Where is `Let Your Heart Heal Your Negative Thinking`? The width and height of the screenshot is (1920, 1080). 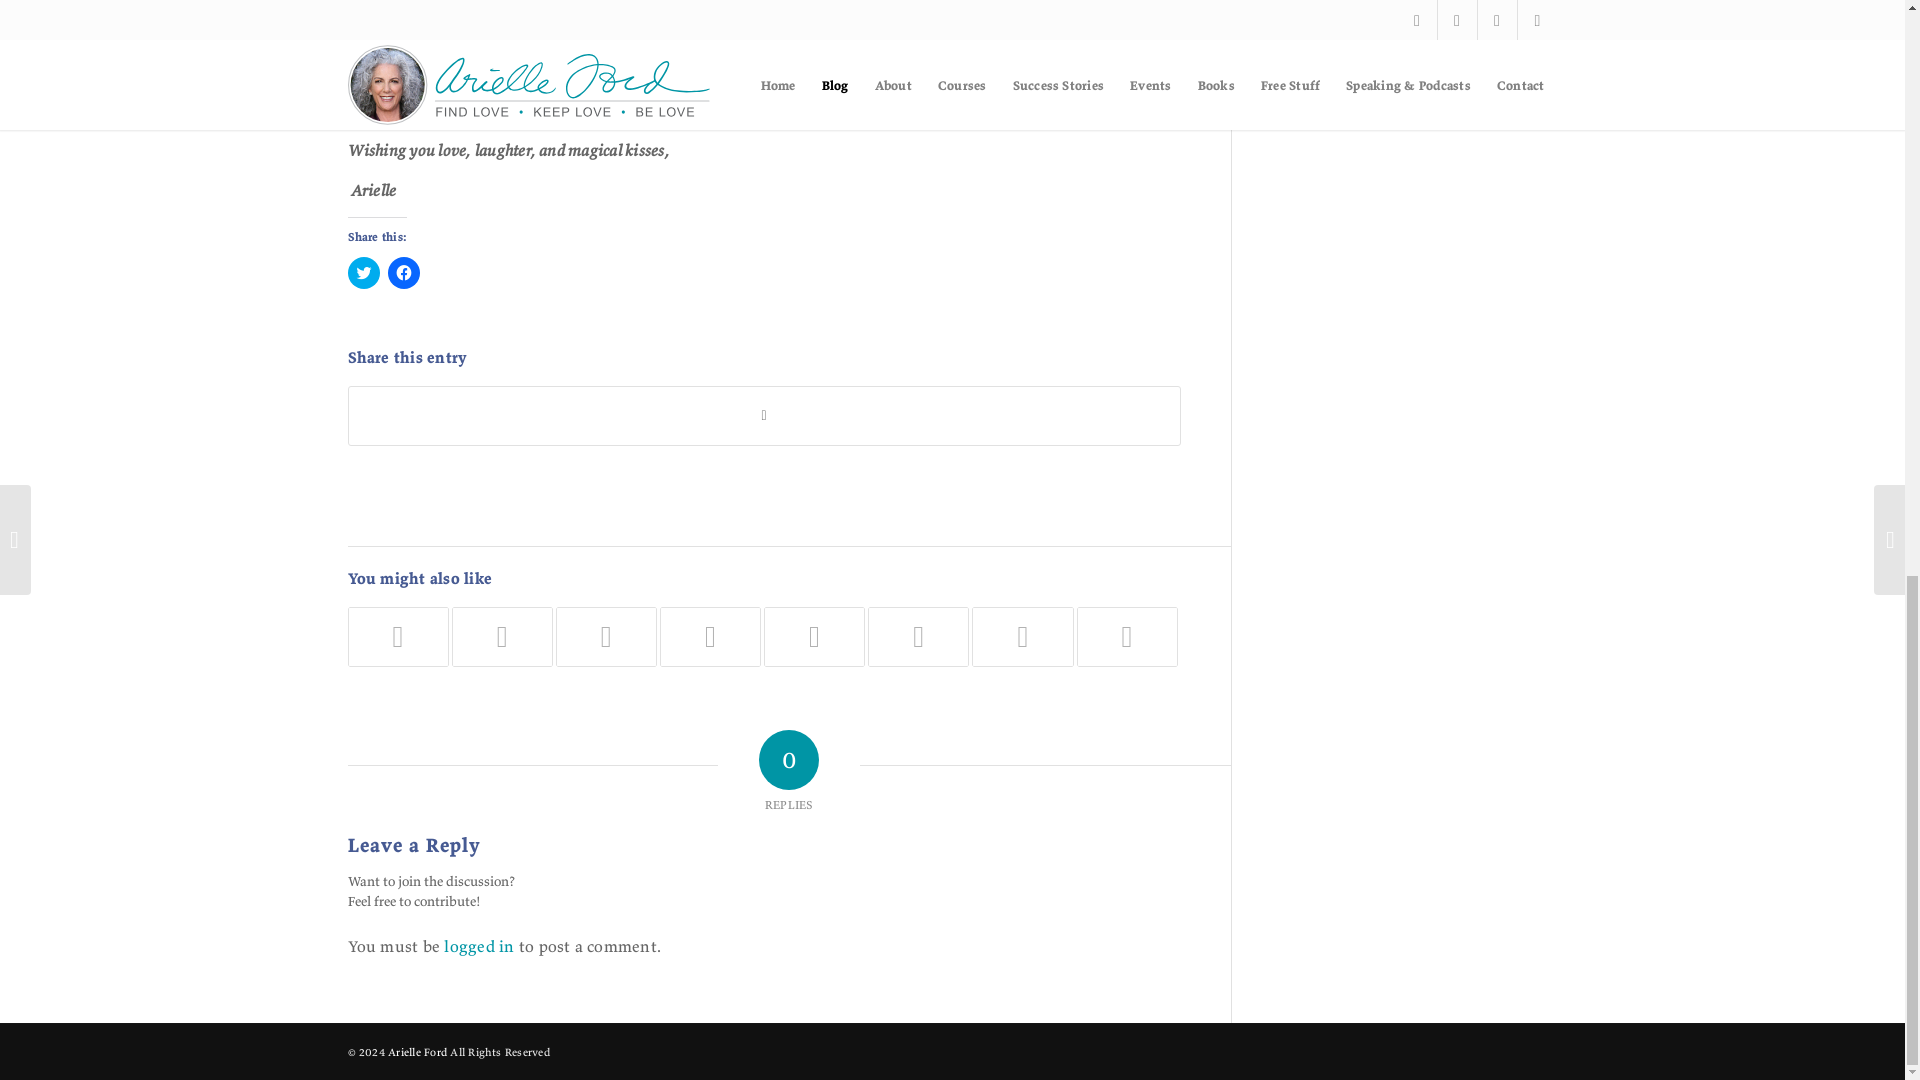
Let Your Heart Heal Your Negative Thinking is located at coordinates (398, 636).